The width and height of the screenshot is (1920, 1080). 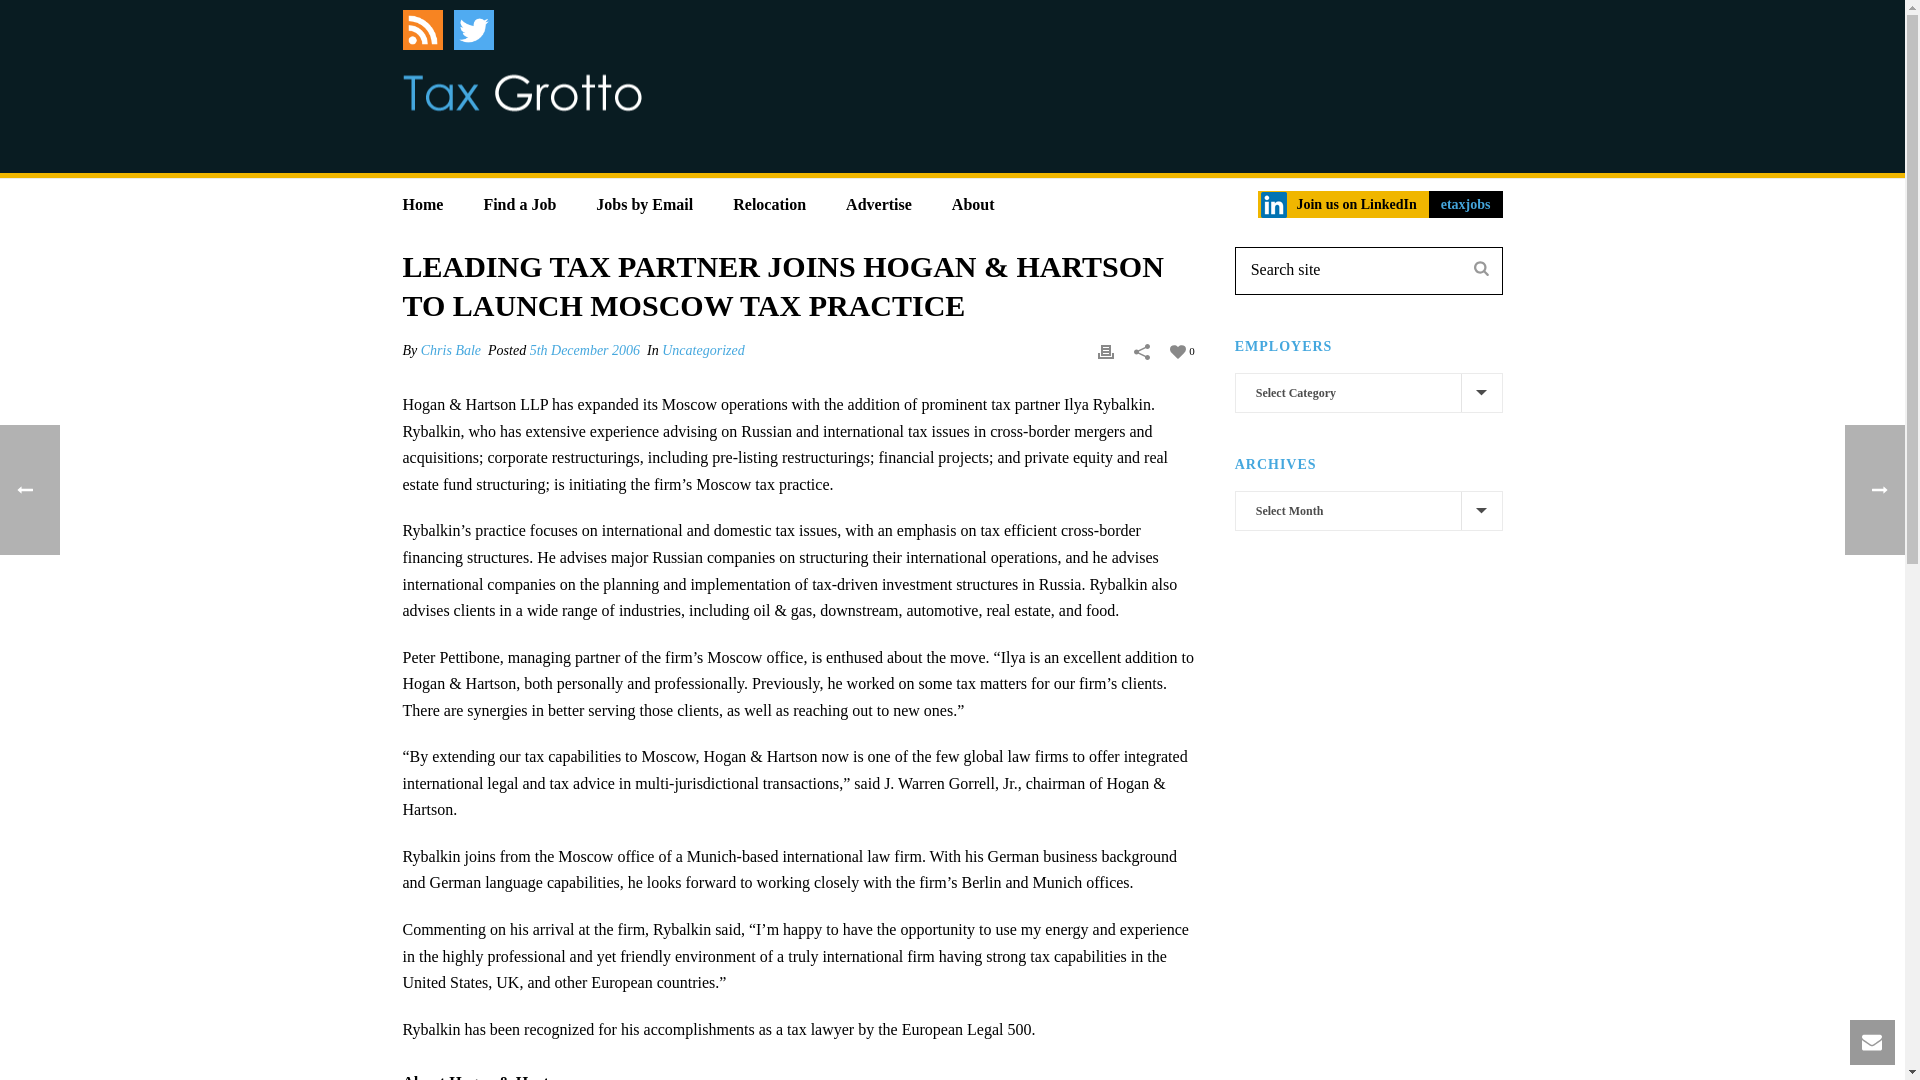 What do you see at coordinates (644, 198) in the screenshot?
I see `Jobs by Email` at bounding box center [644, 198].